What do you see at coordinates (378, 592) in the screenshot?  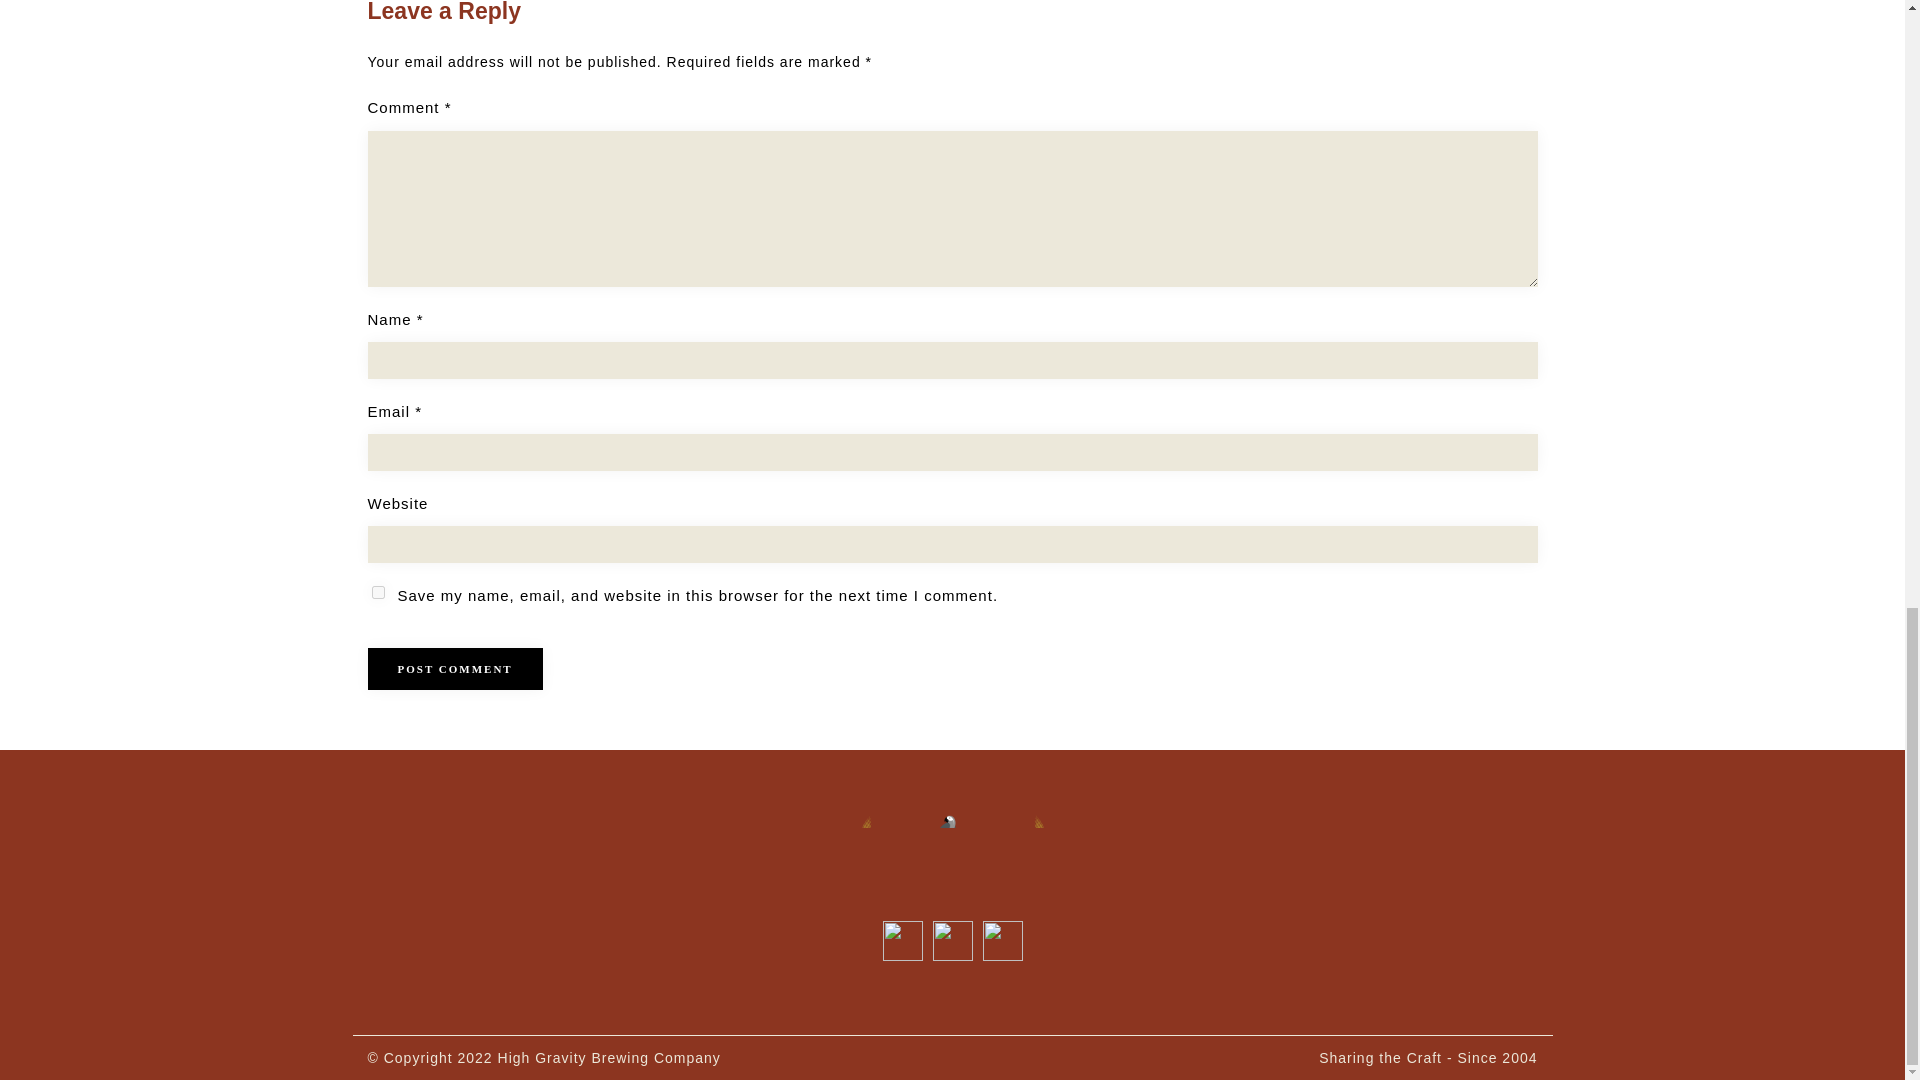 I see `yes` at bounding box center [378, 592].